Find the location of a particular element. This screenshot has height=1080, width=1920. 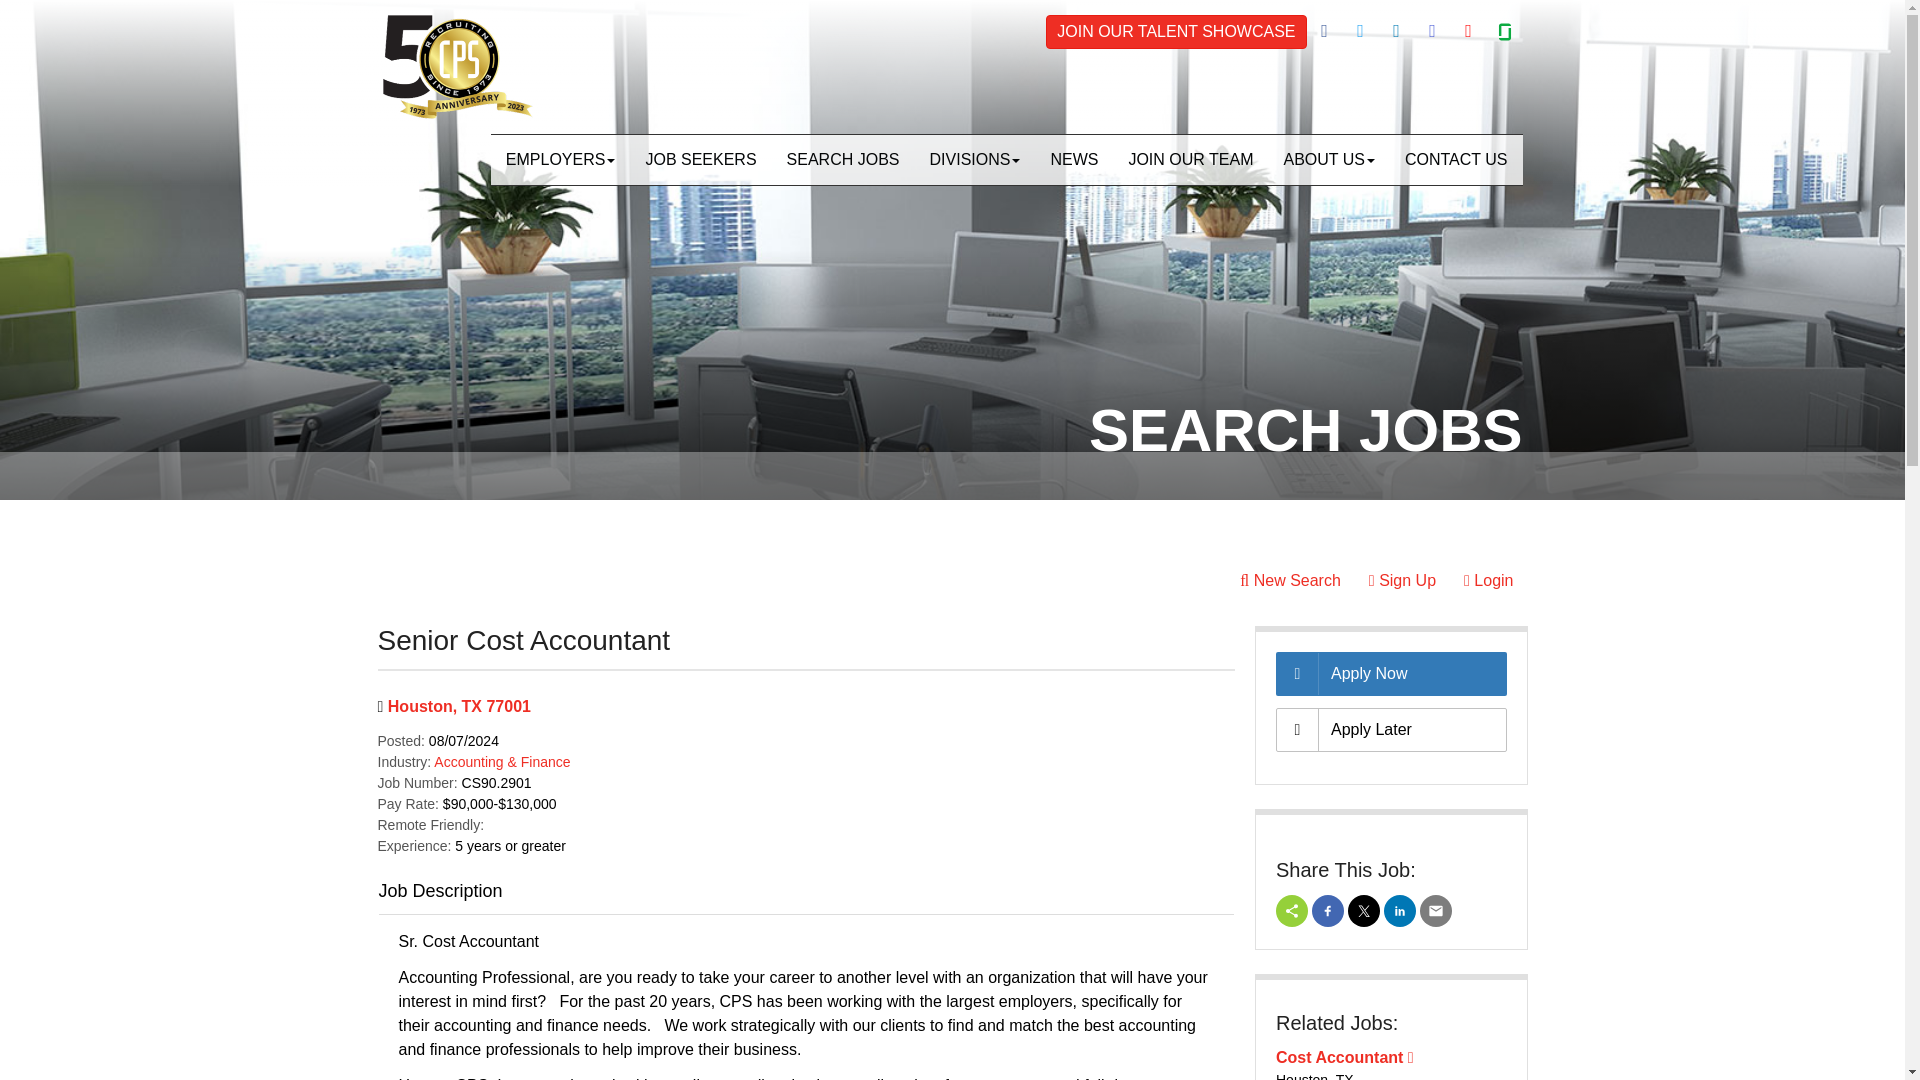

NEWS is located at coordinates (1074, 160).